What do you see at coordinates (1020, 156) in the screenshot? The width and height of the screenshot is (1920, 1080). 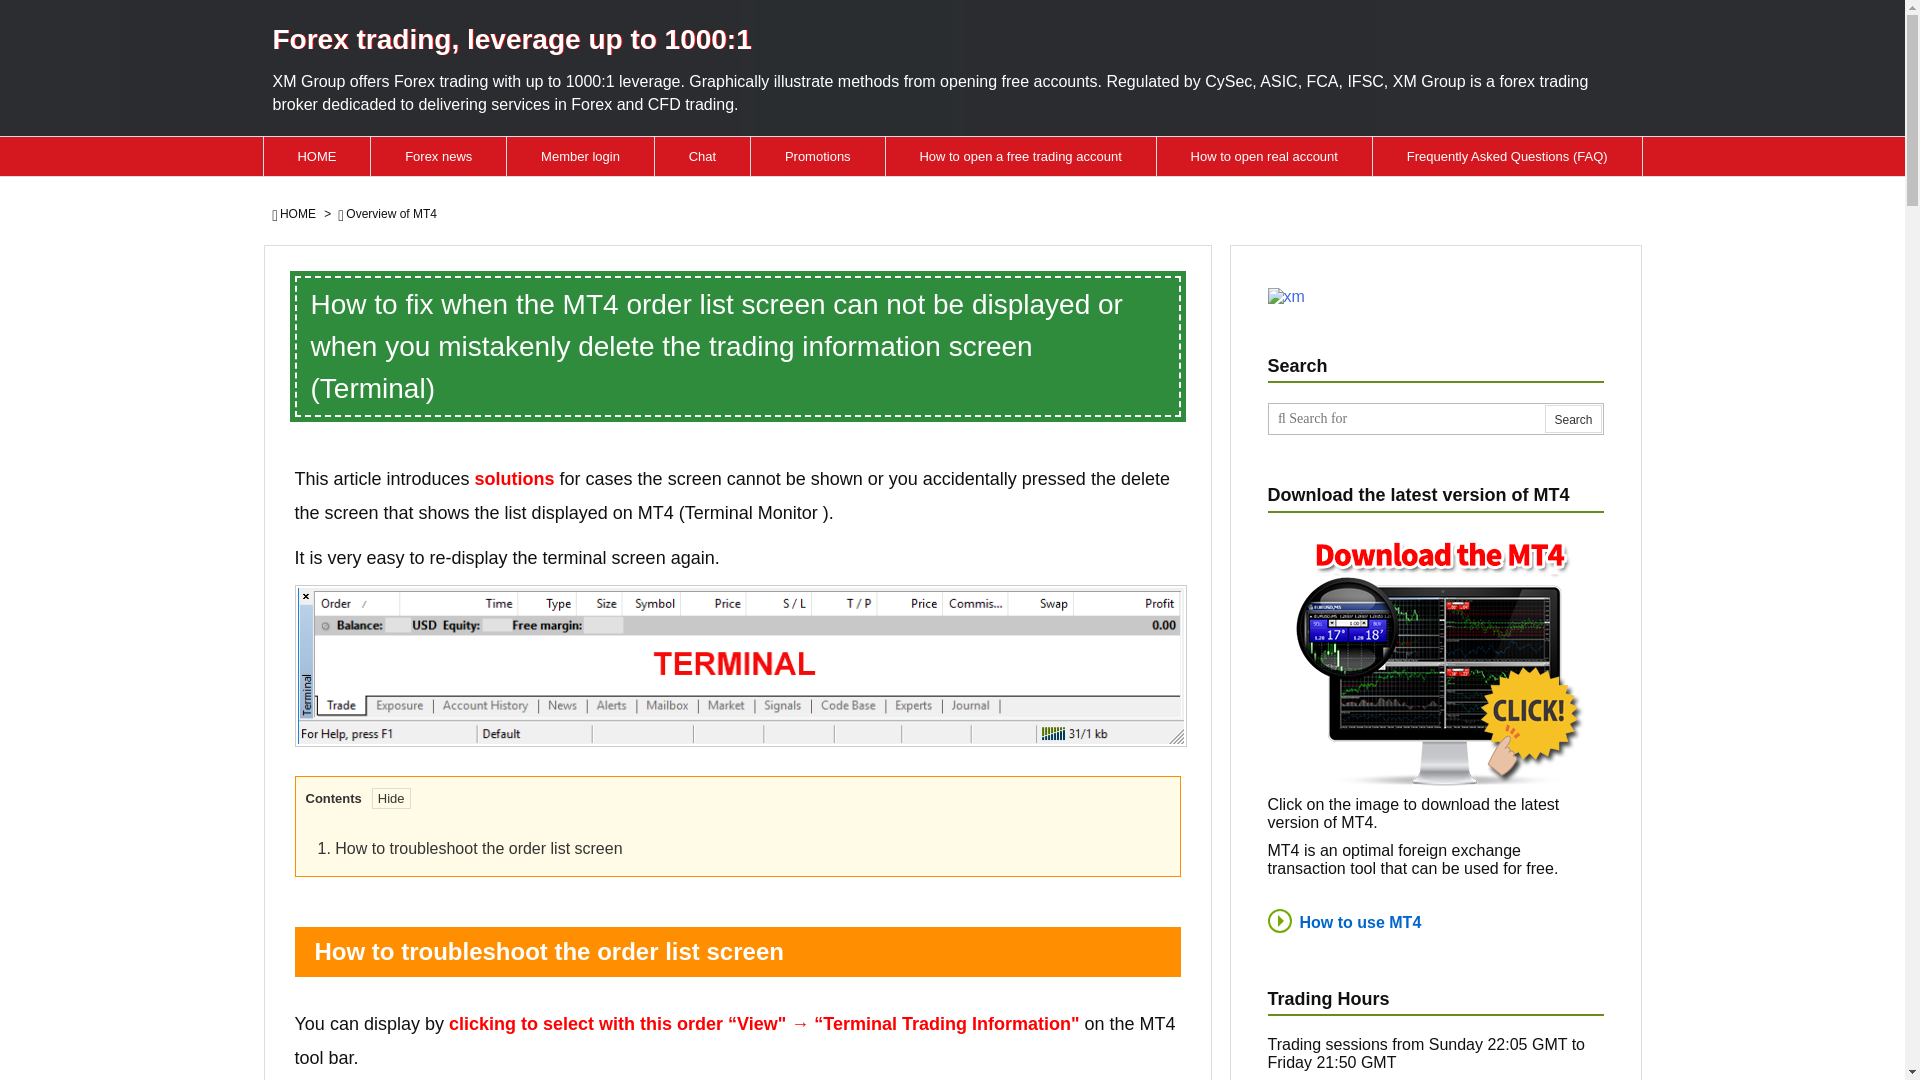 I see `How to Open a Free Trading Account` at bounding box center [1020, 156].